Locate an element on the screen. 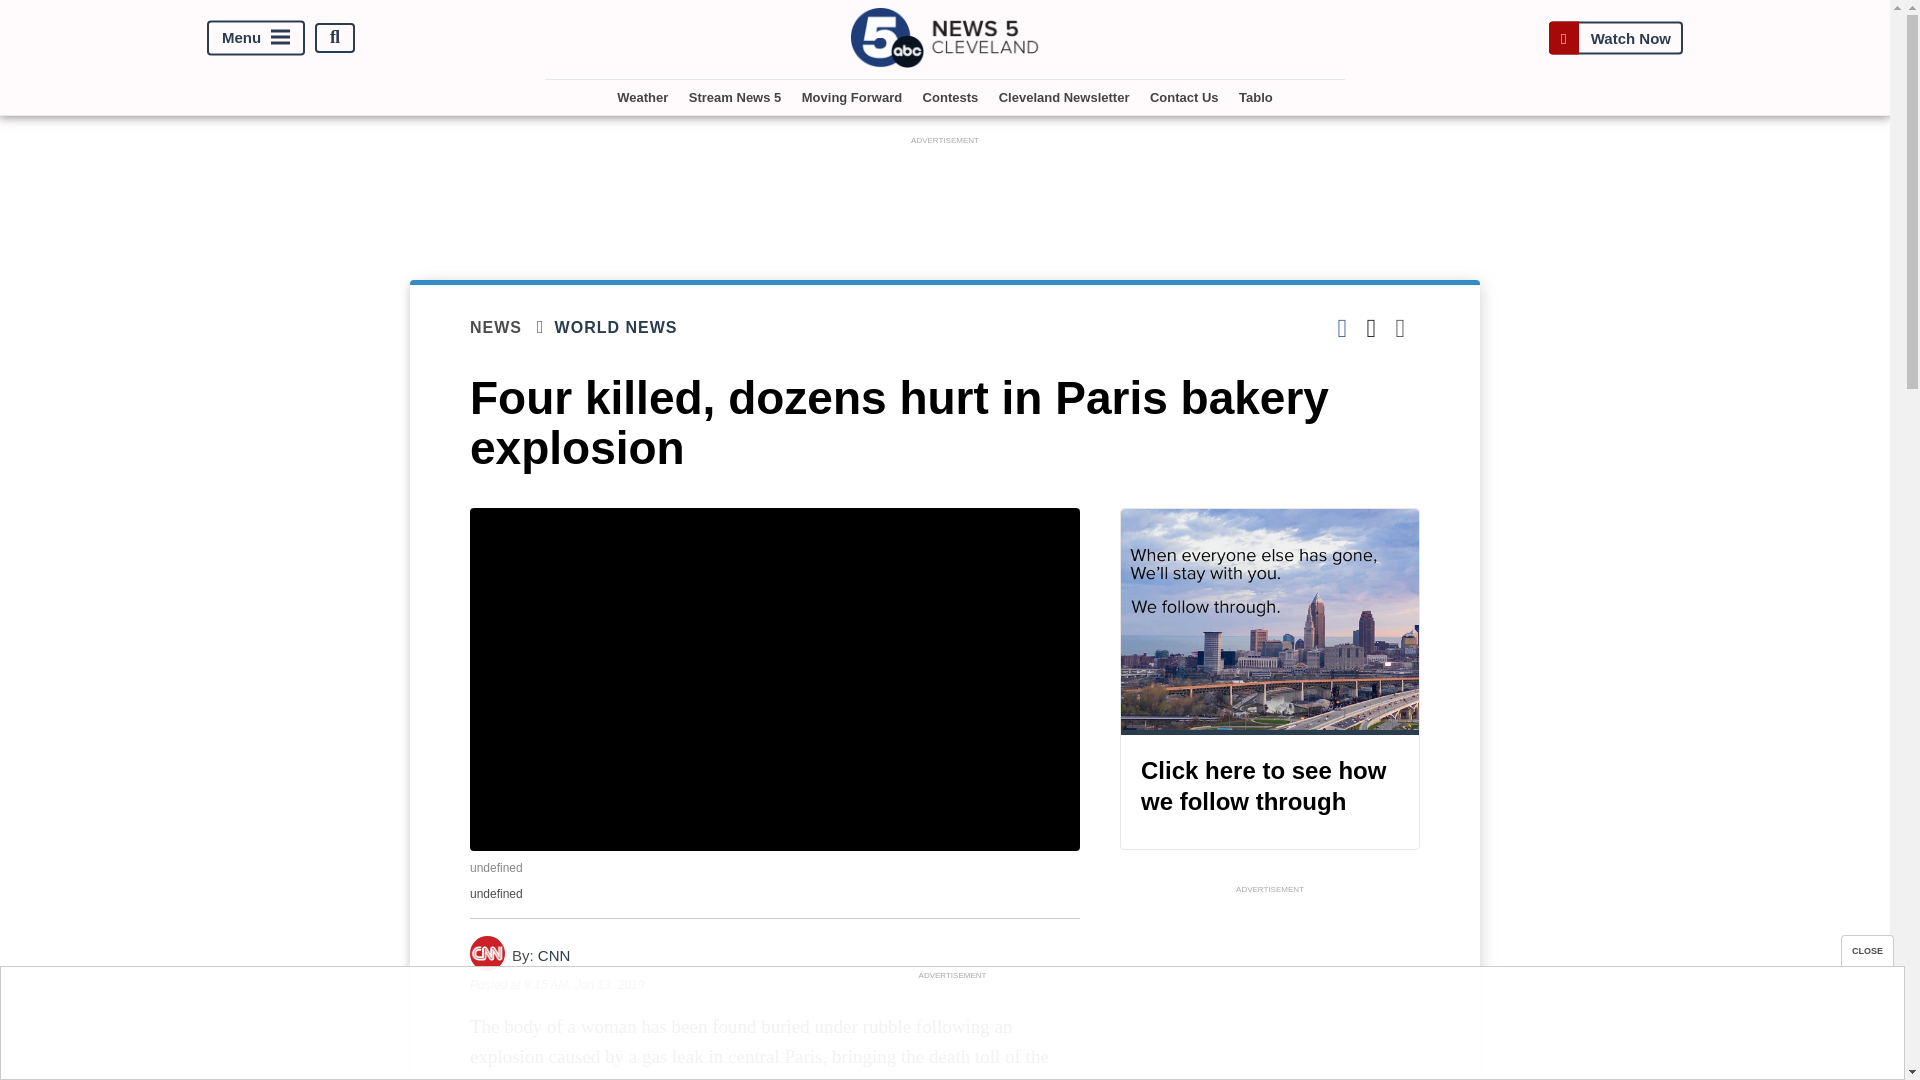  3rd party ad content is located at coordinates (951, 1029).